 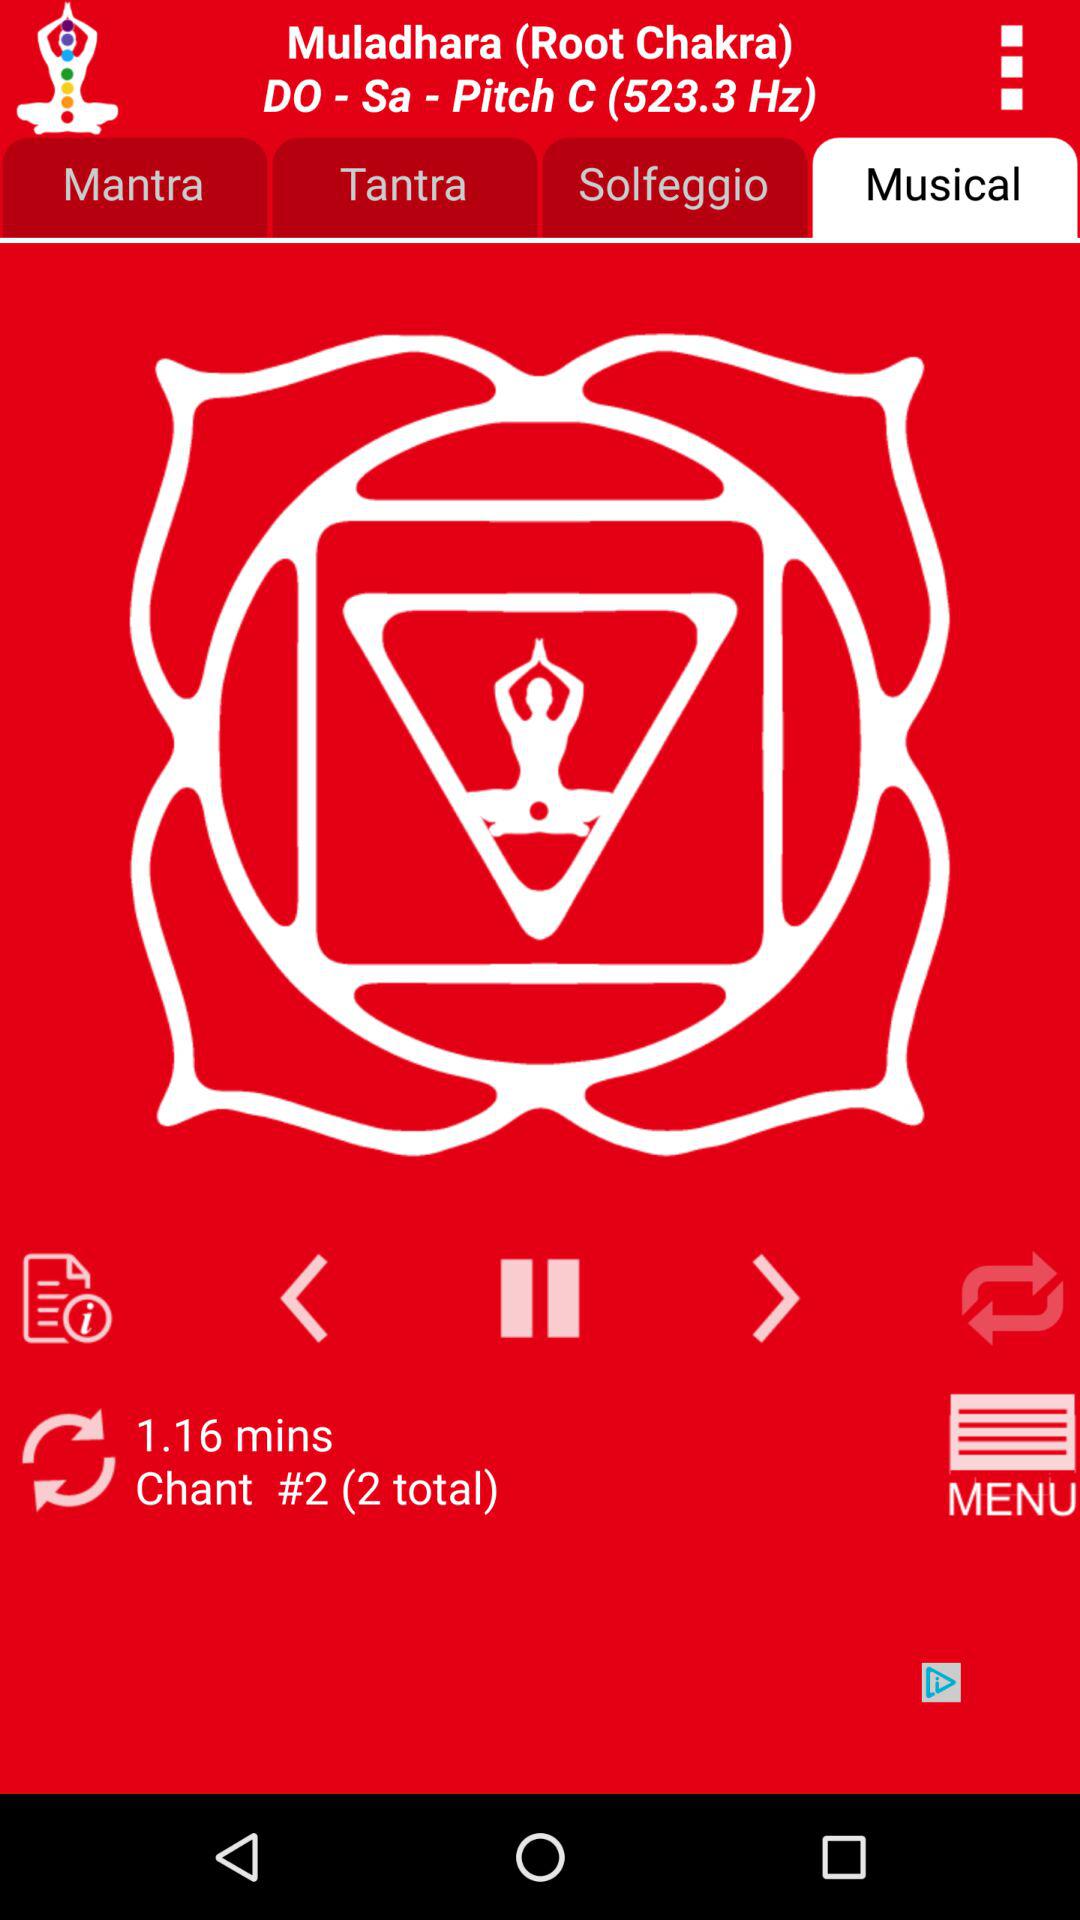 What do you see at coordinates (1012, 1460) in the screenshot?
I see `menu option` at bounding box center [1012, 1460].